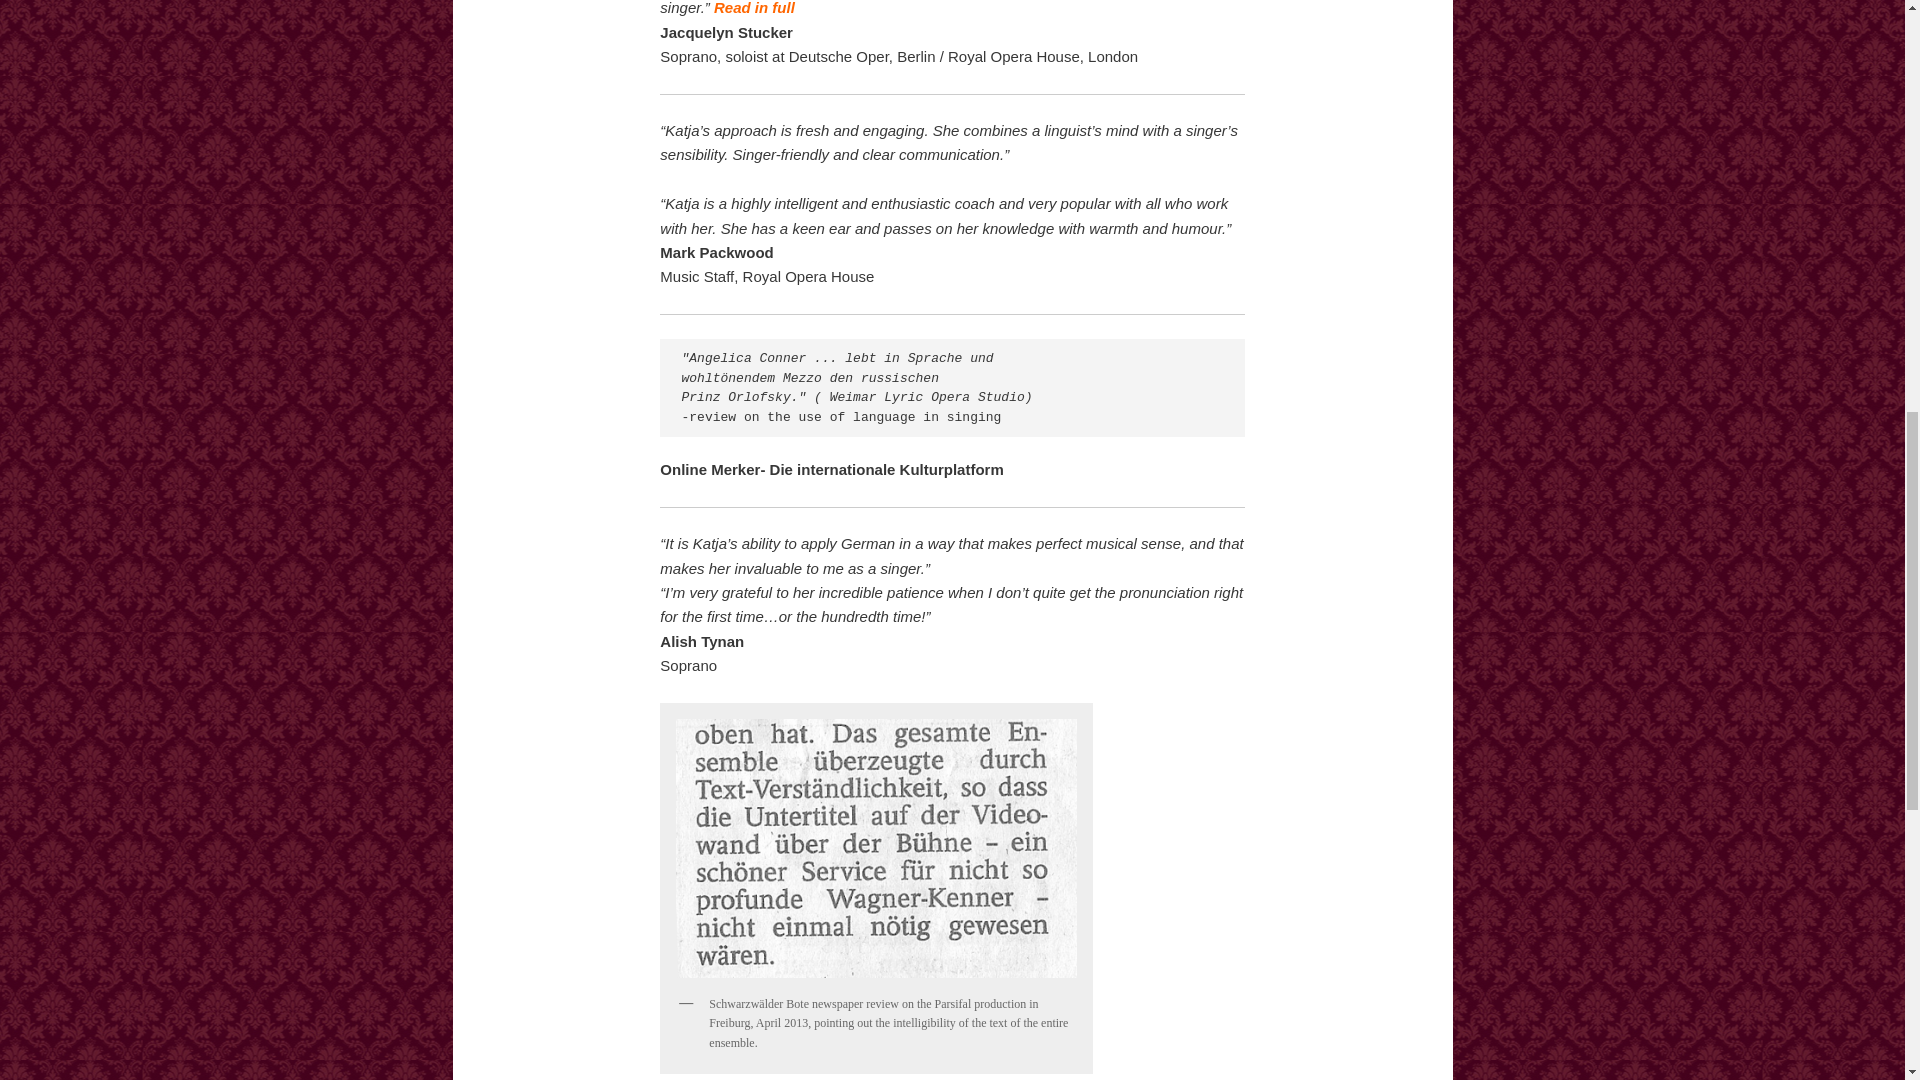 This screenshot has height=1080, width=1920. Describe the element at coordinates (754, 8) in the screenshot. I see `Read in full` at that location.